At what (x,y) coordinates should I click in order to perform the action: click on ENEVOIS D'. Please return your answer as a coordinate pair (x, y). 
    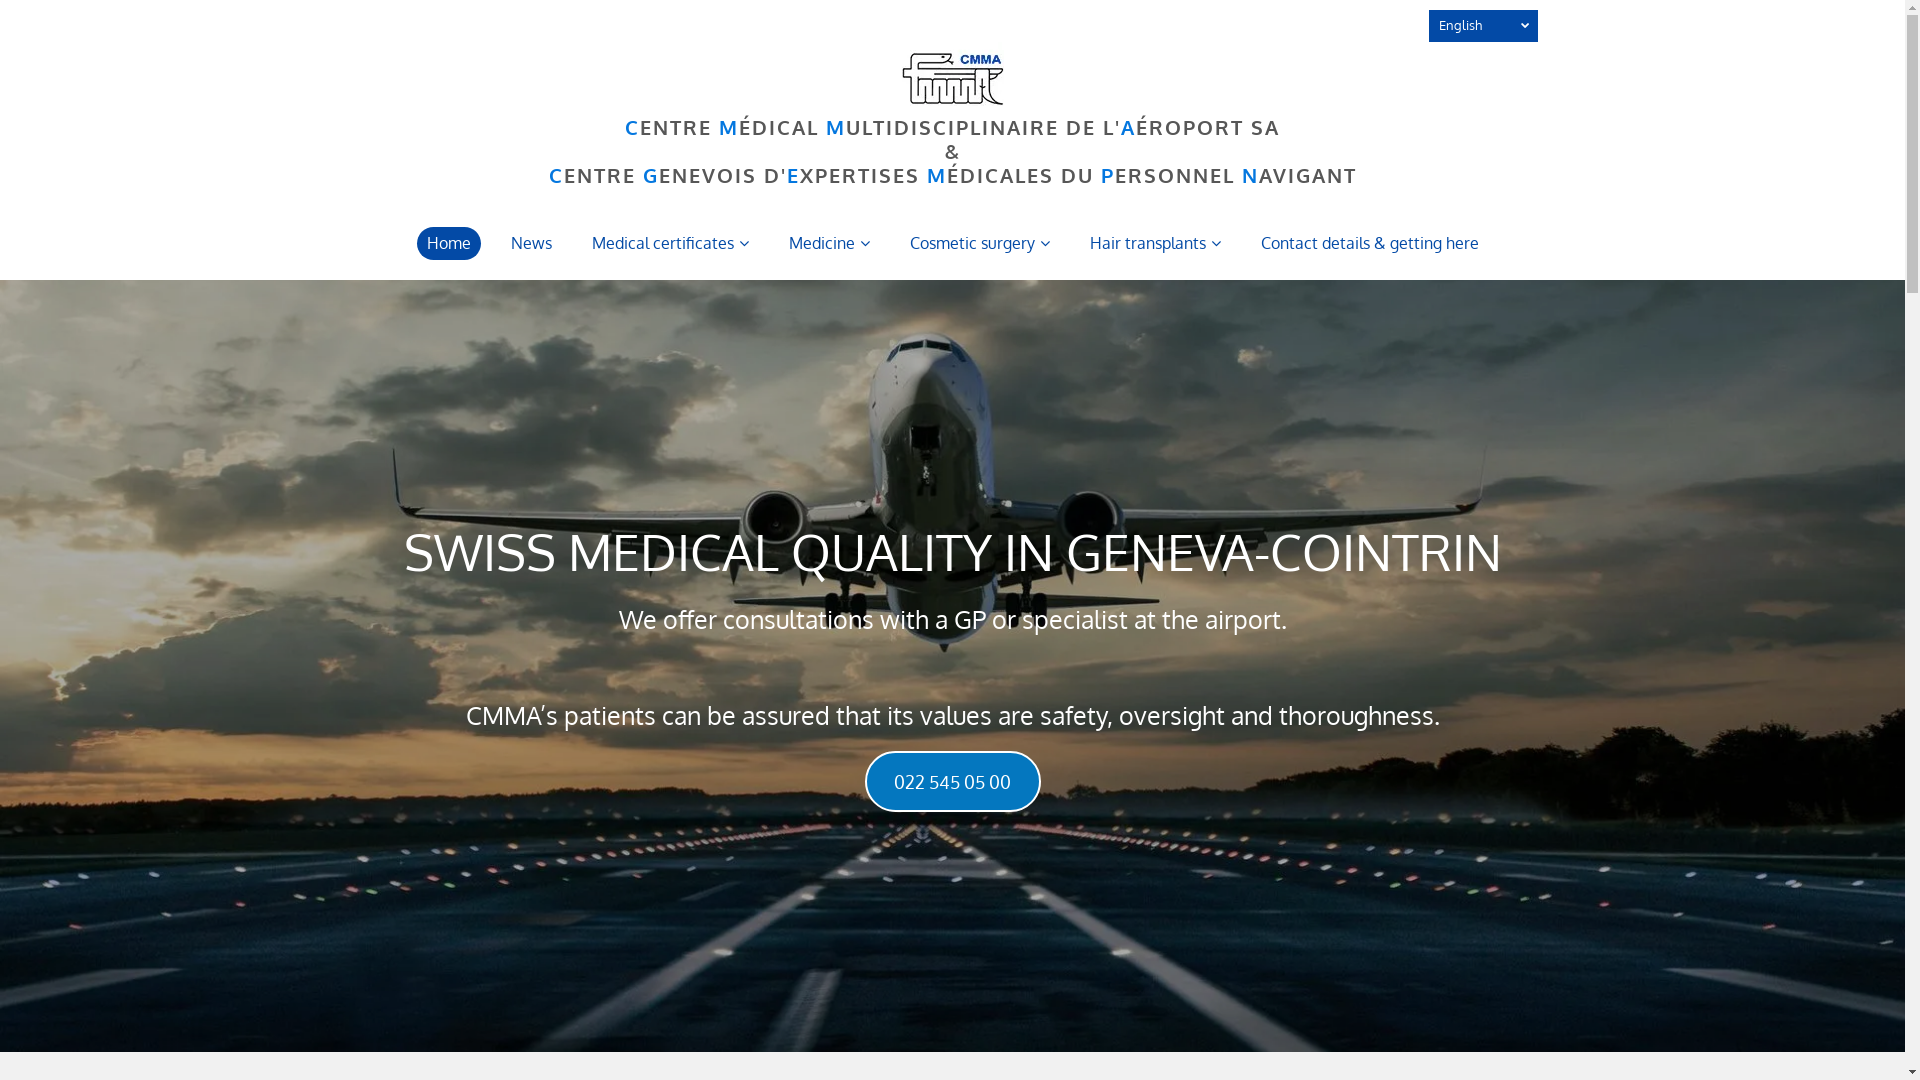
    Looking at the image, I should click on (722, 175).